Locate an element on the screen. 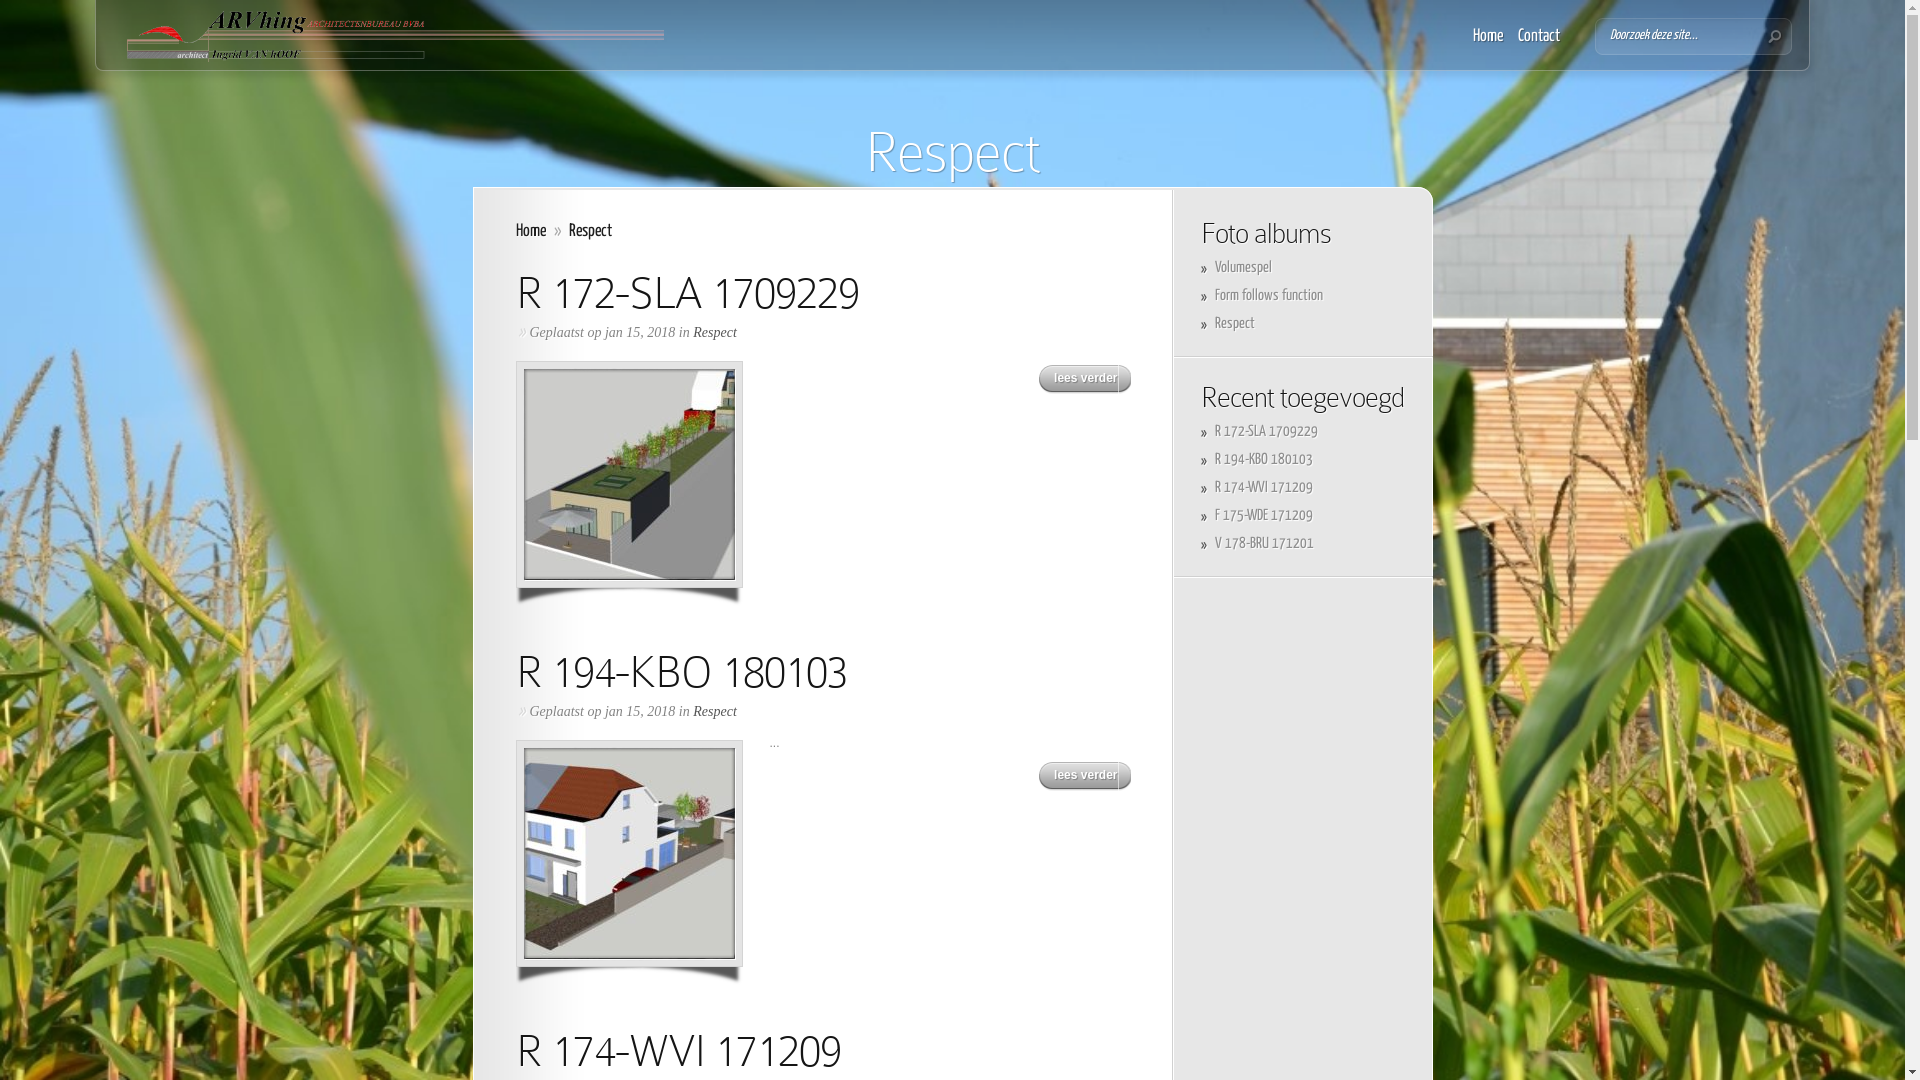 Image resolution: width=1920 pixels, height=1080 pixels. Respect is located at coordinates (715, 332).